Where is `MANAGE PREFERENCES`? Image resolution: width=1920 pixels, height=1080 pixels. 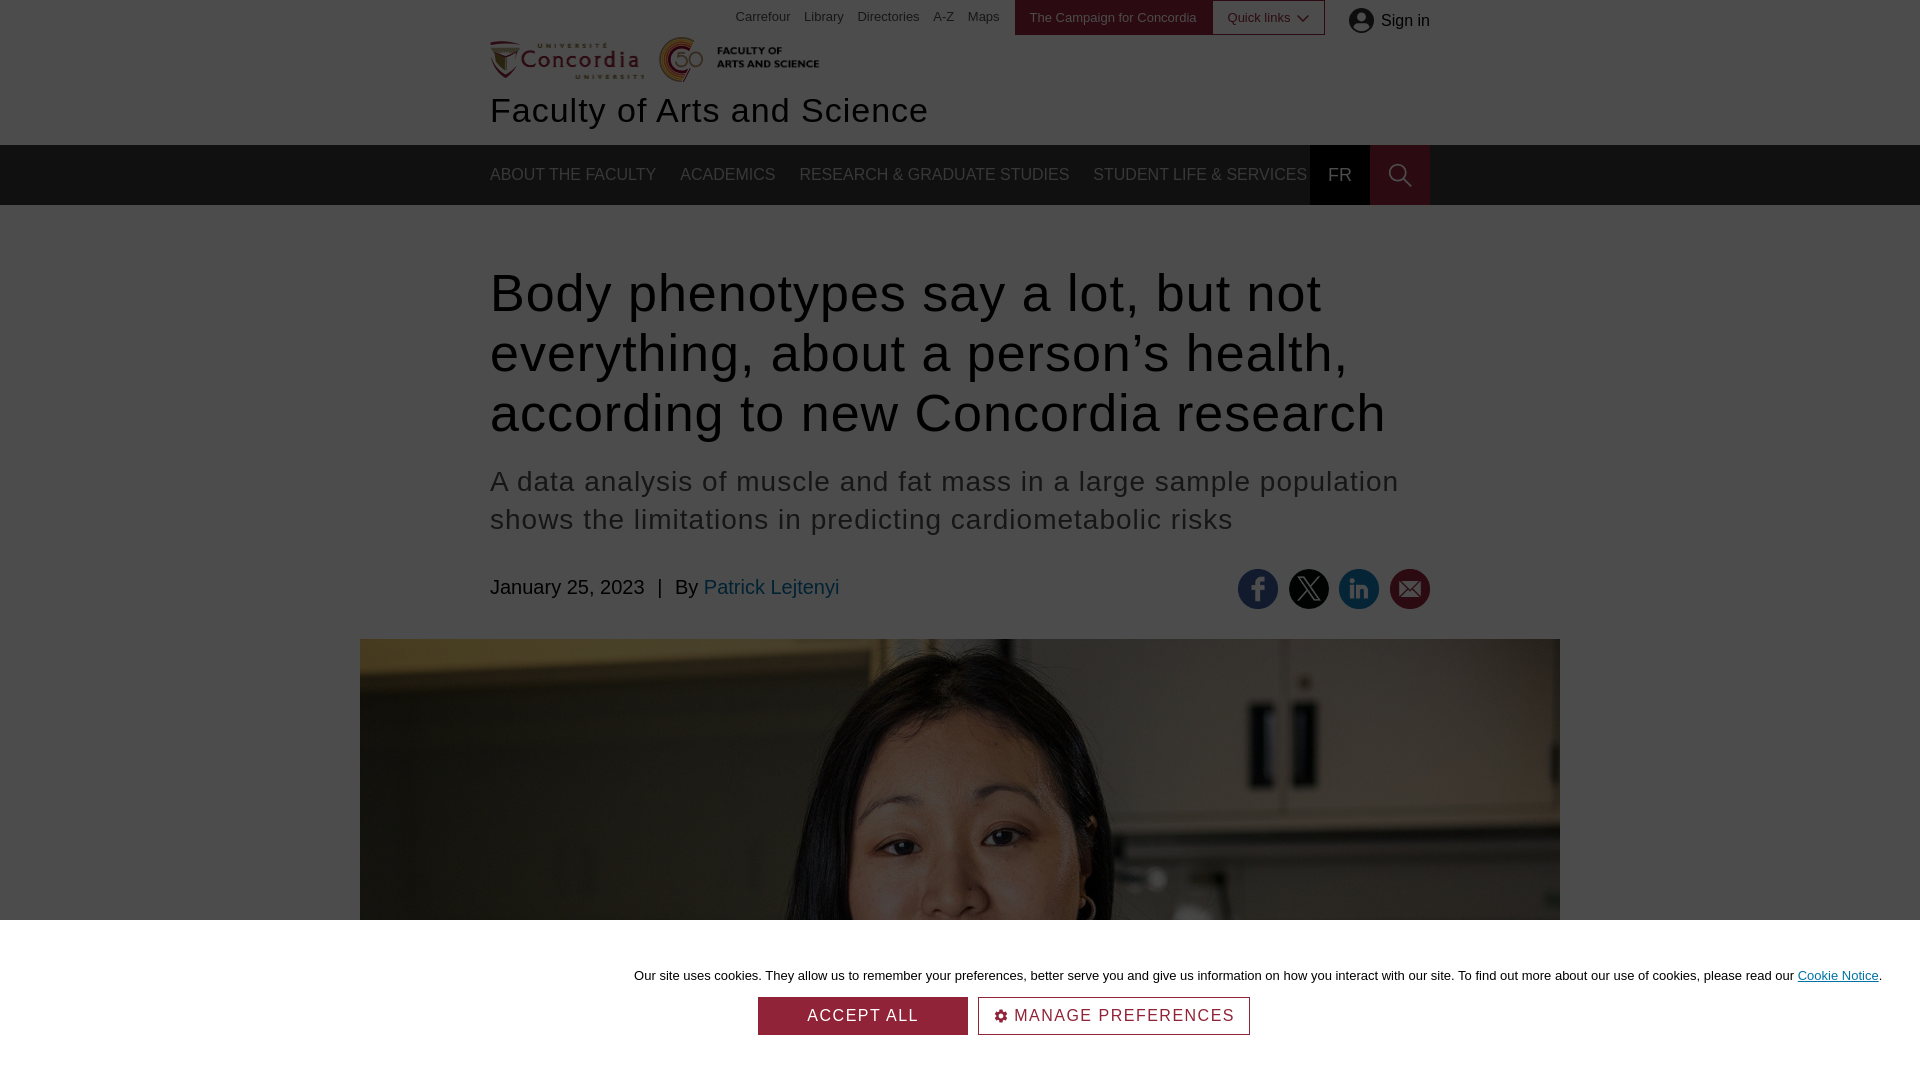
MANAGE PREFERENCES is located at coordinates (1113, 1015).